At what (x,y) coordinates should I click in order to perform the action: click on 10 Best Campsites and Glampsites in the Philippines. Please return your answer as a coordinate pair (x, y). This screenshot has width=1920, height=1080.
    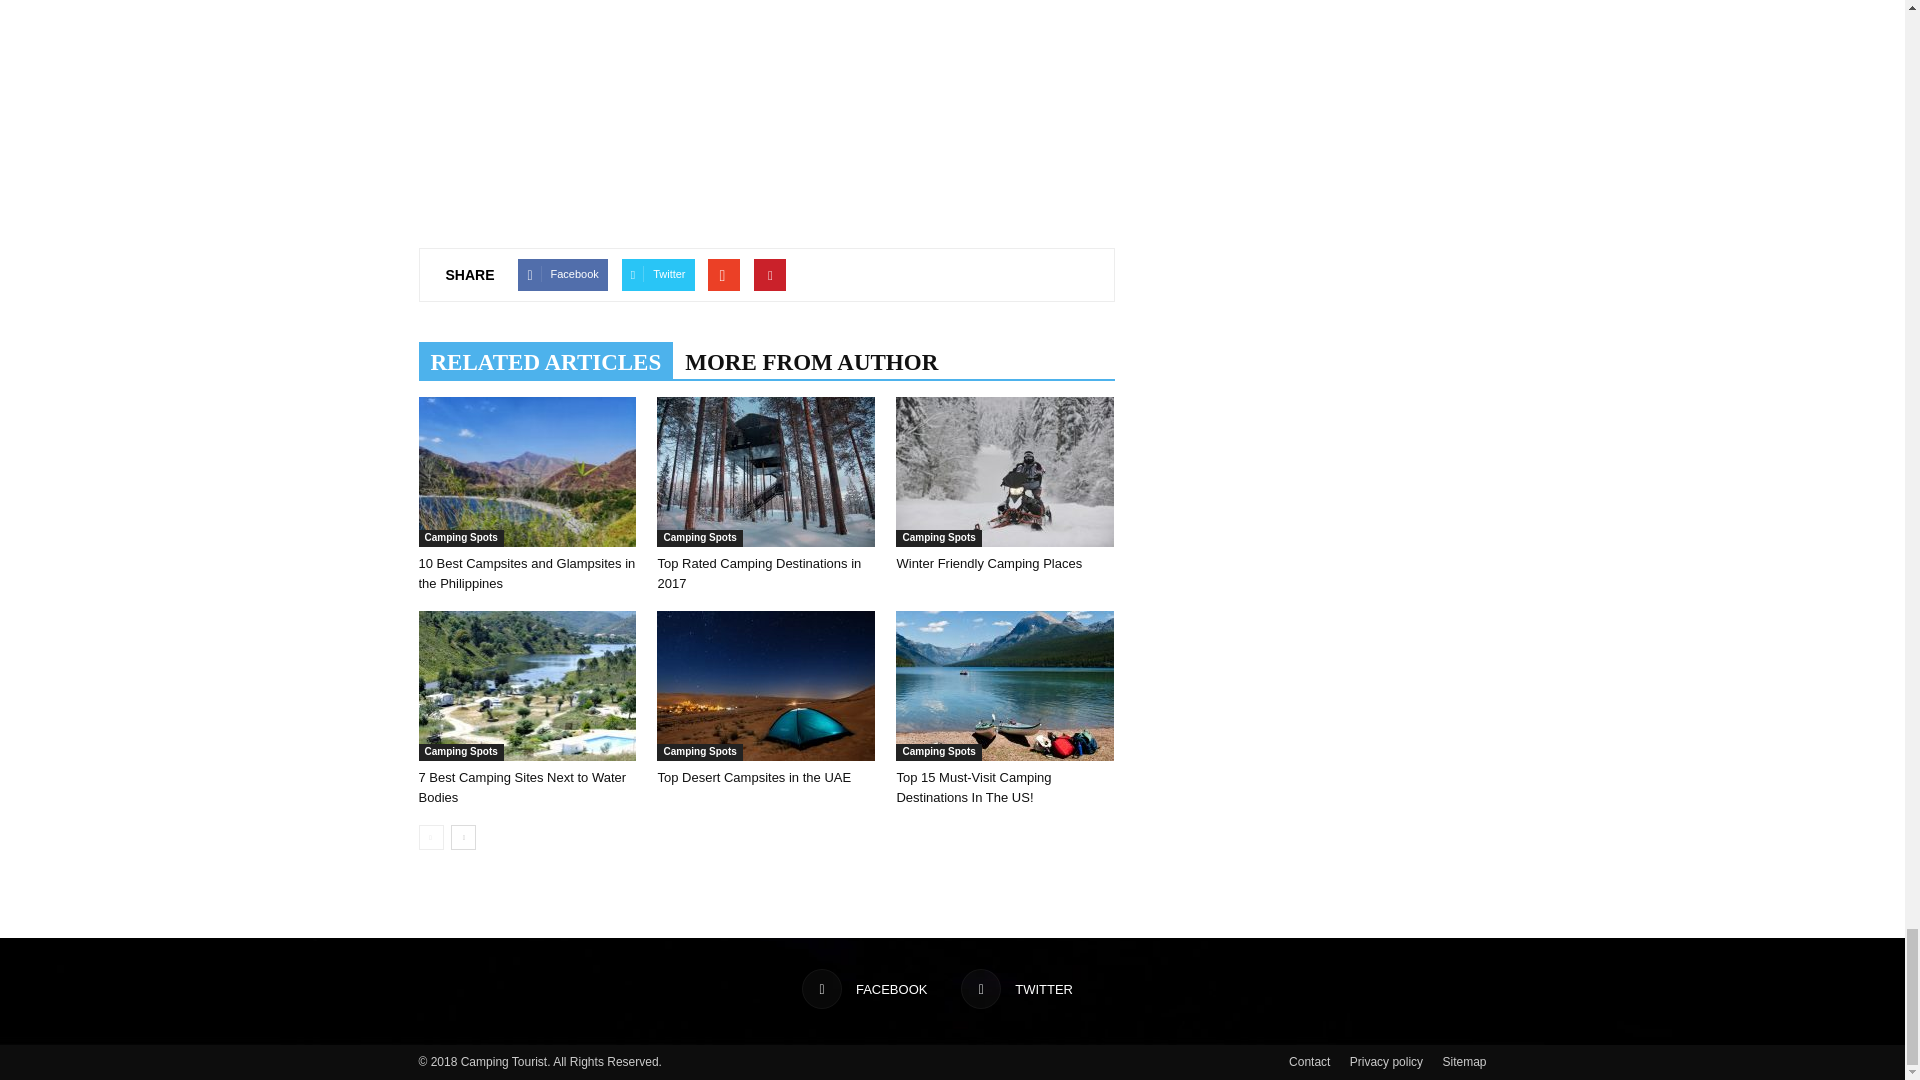
    Looking at the image, I should click on (526, 573).